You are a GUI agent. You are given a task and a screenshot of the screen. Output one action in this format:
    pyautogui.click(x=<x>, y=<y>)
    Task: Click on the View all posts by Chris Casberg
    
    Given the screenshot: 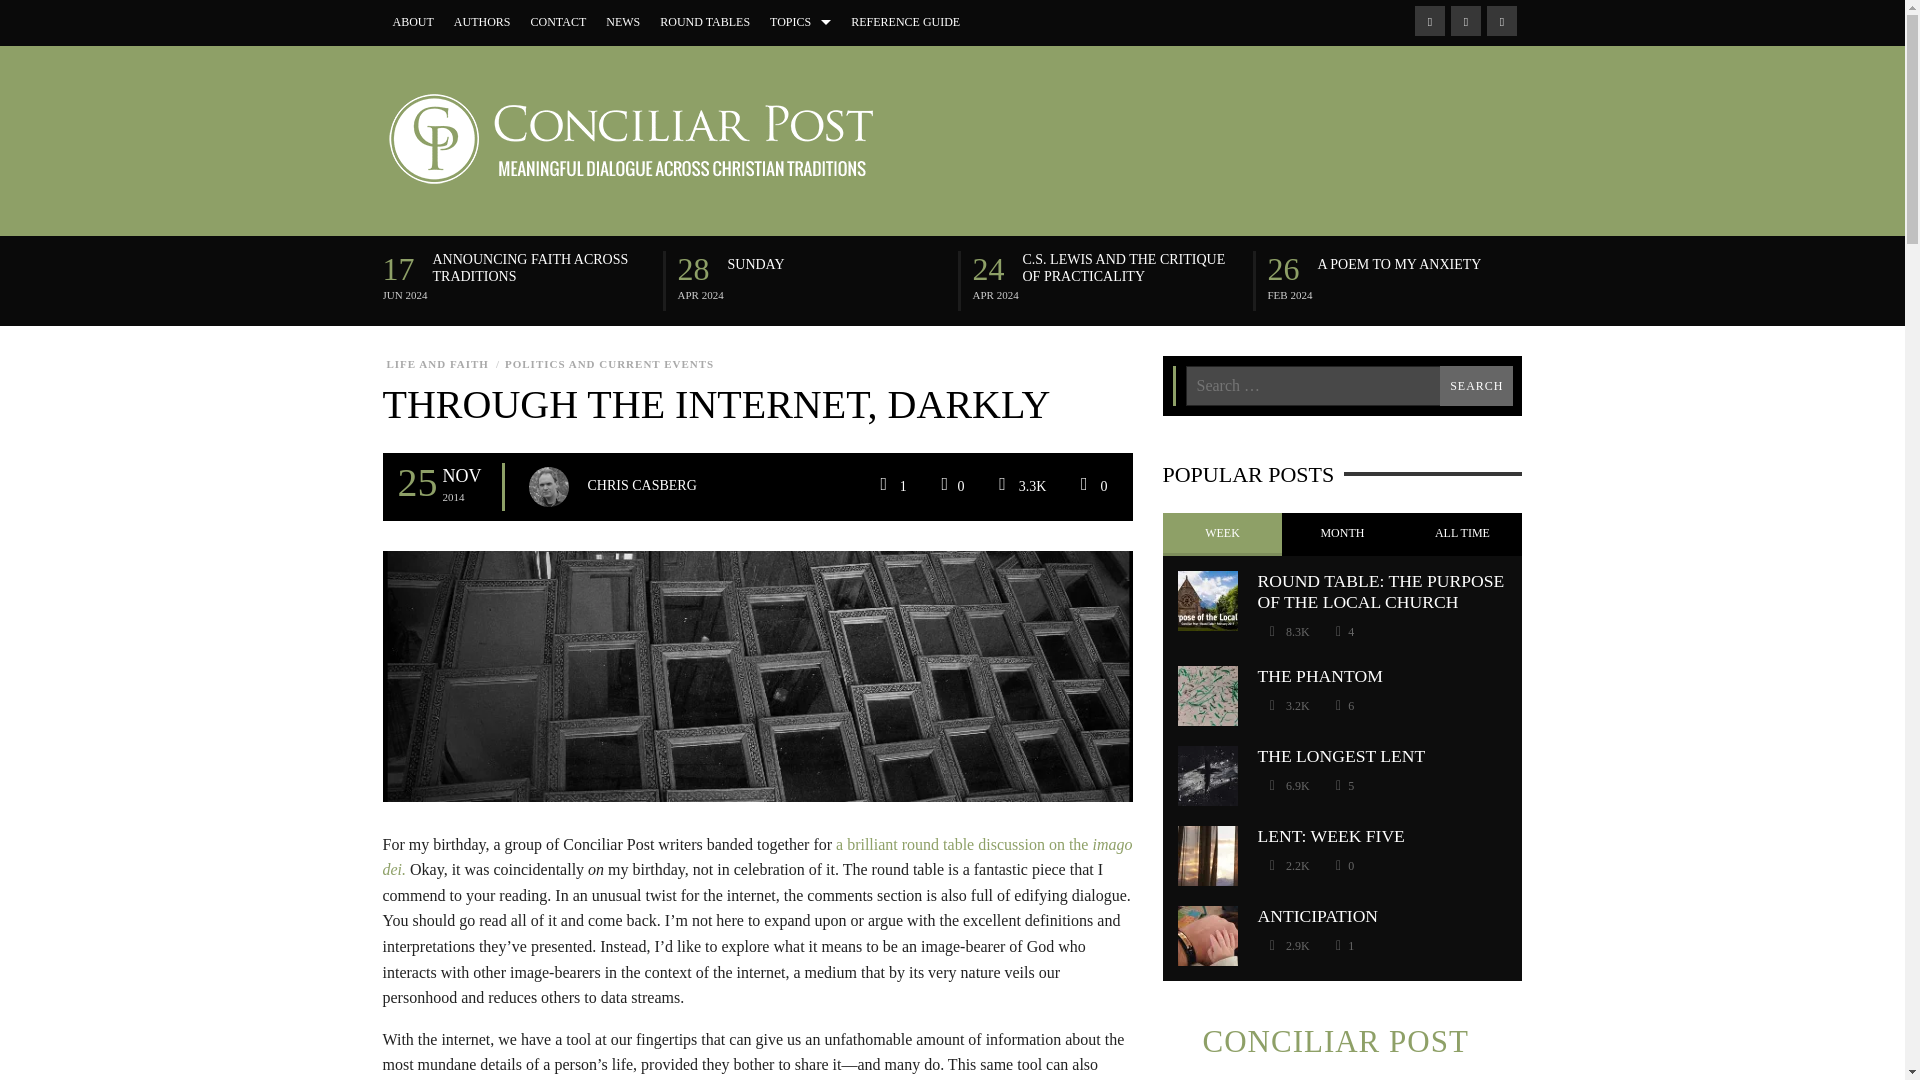 What is the action you would take?
    pyautogui.click(x=548, y=486)
    